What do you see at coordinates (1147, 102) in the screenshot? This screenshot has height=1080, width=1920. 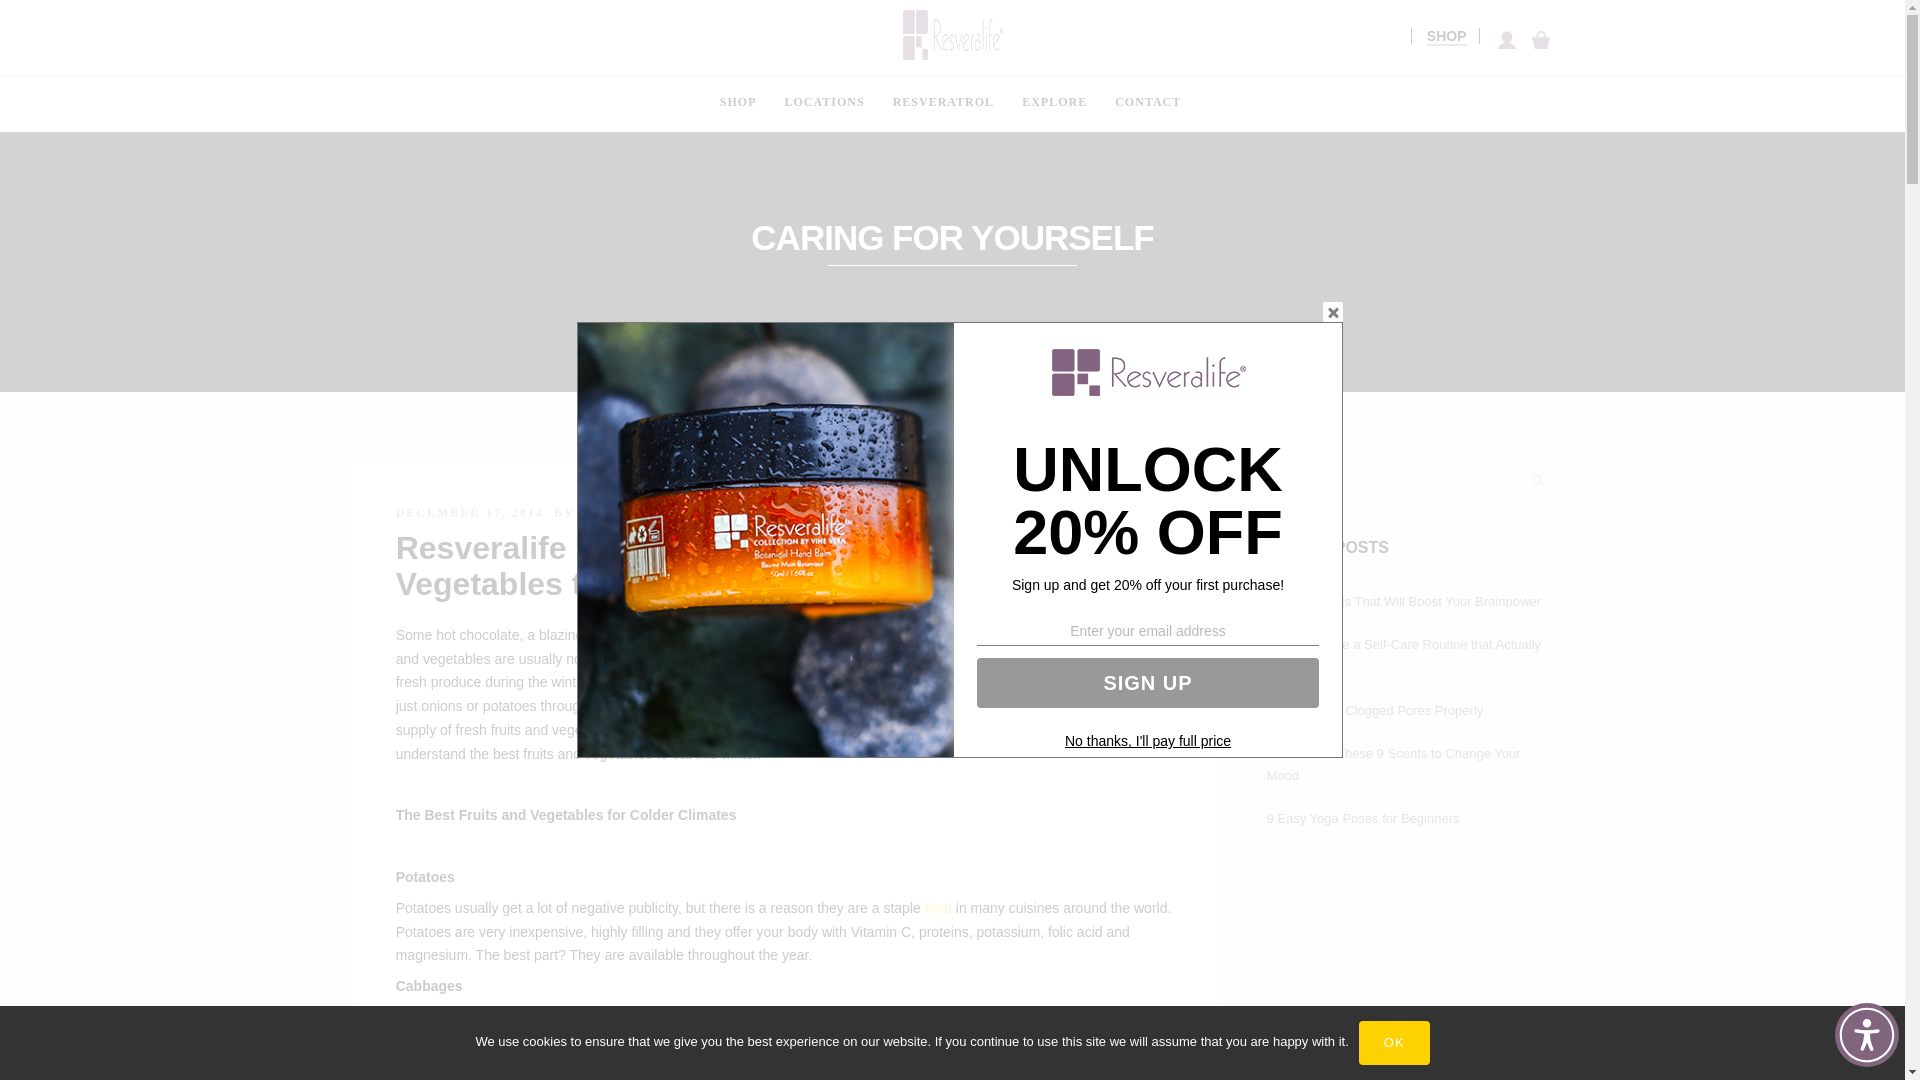 I see `CONTACT` at bounding box center [1147, 102].